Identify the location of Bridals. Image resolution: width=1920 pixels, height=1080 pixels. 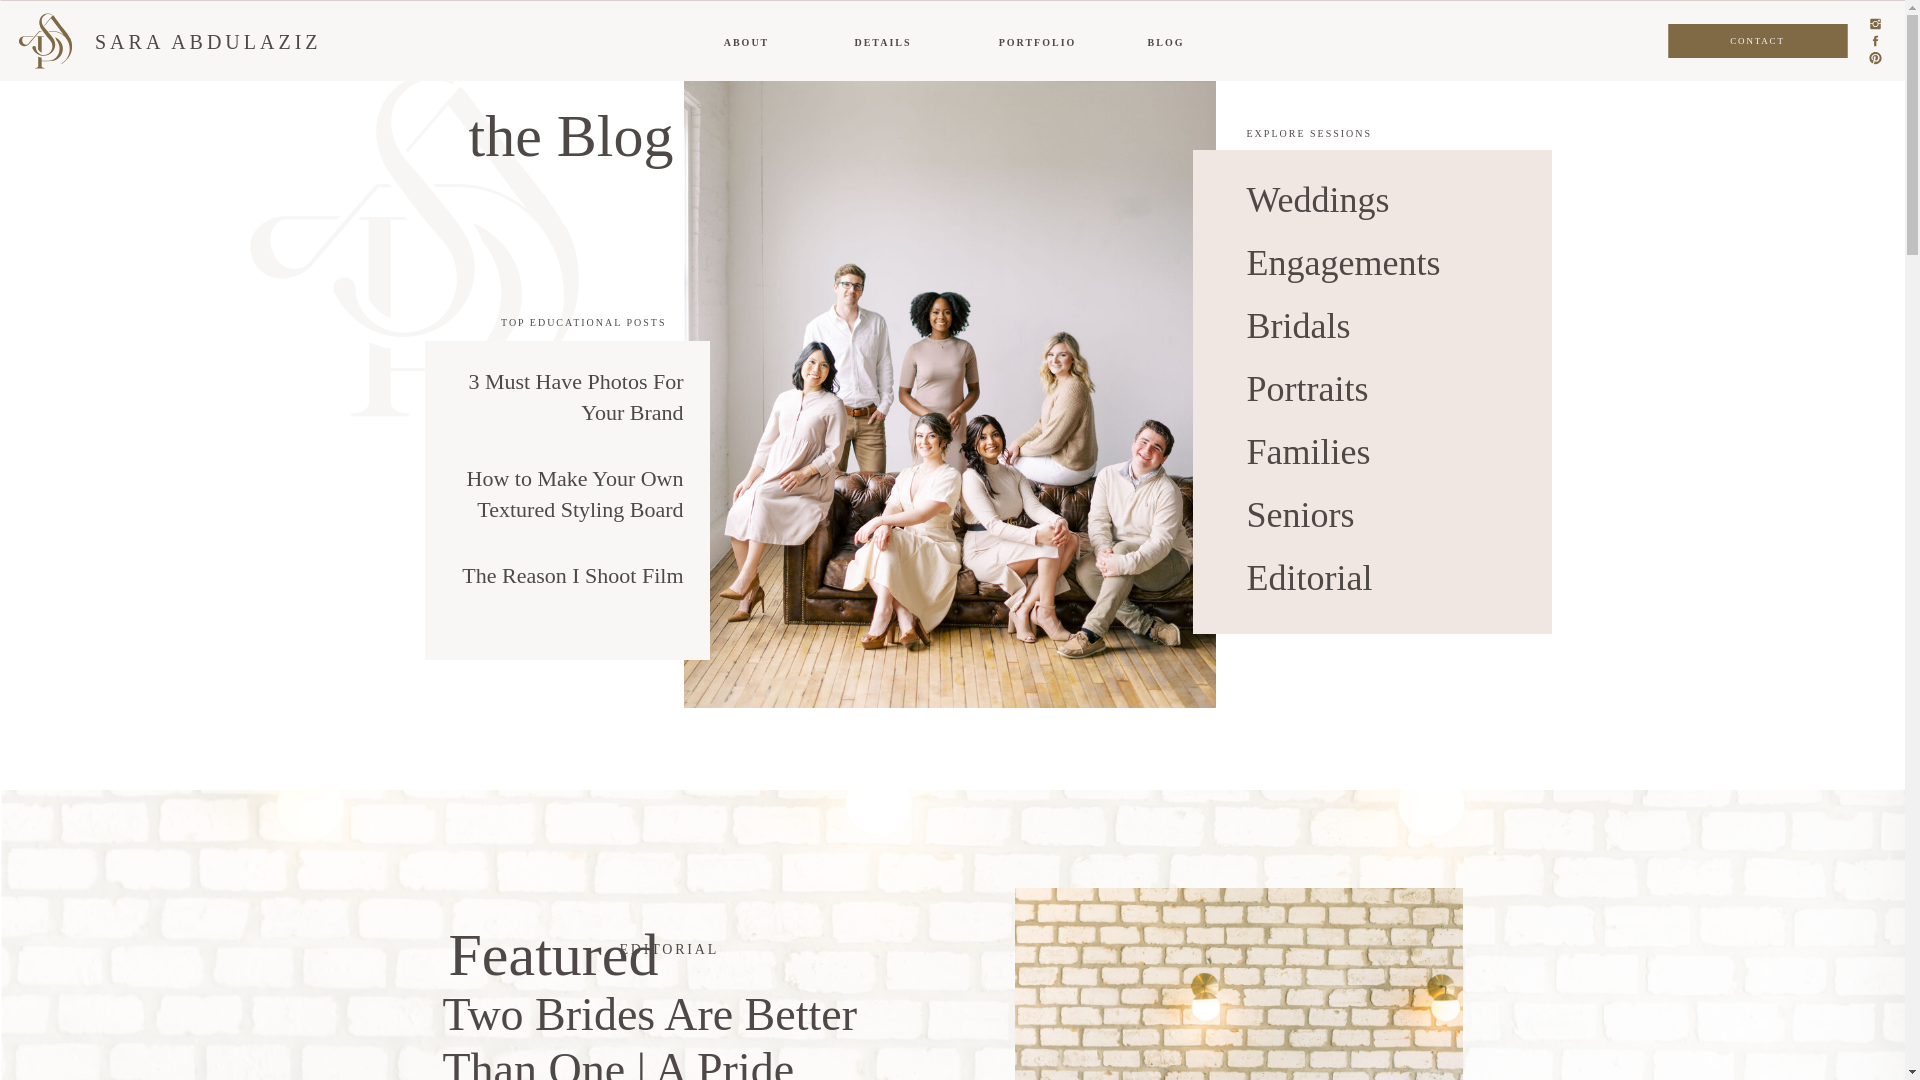
(1422, 330).